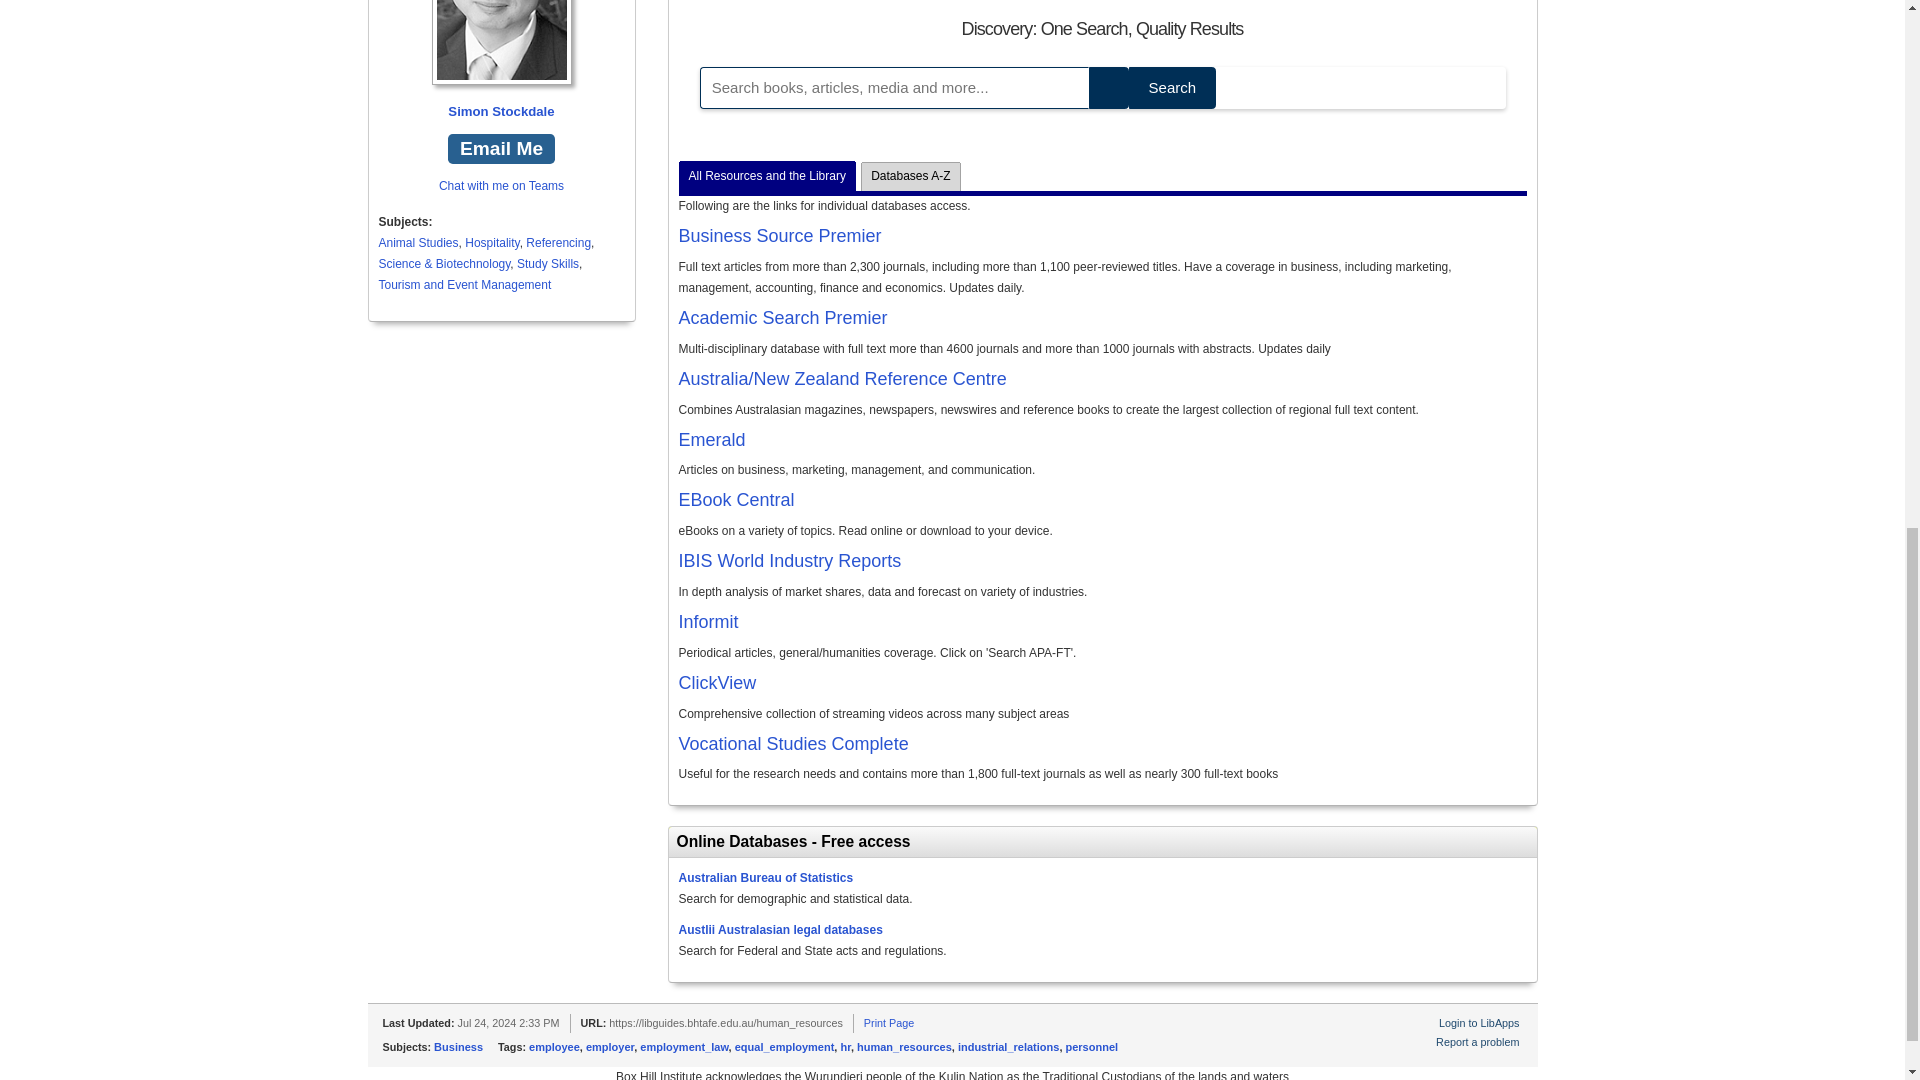  I want to click on Simon Stockdale, so click(501, 62).